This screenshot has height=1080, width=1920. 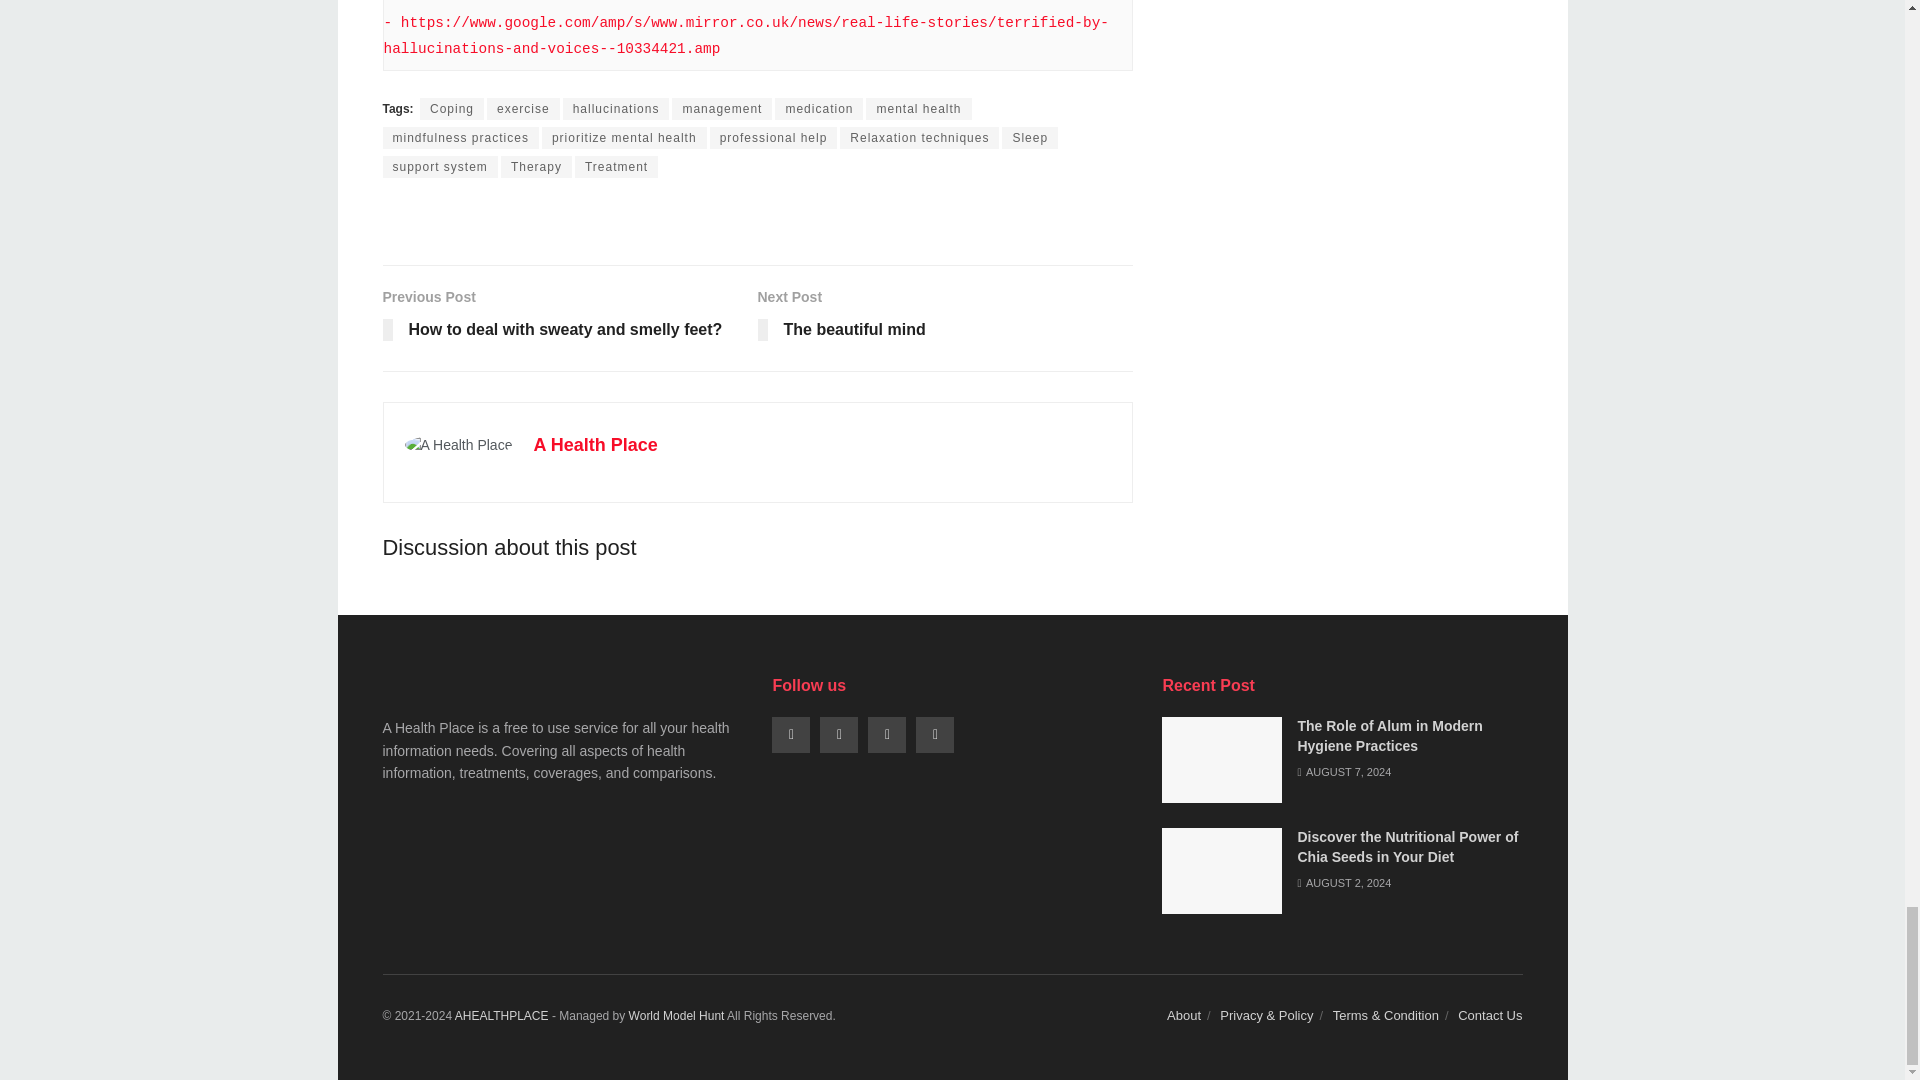 I want to click on mental health, so click(x=918, y=108).